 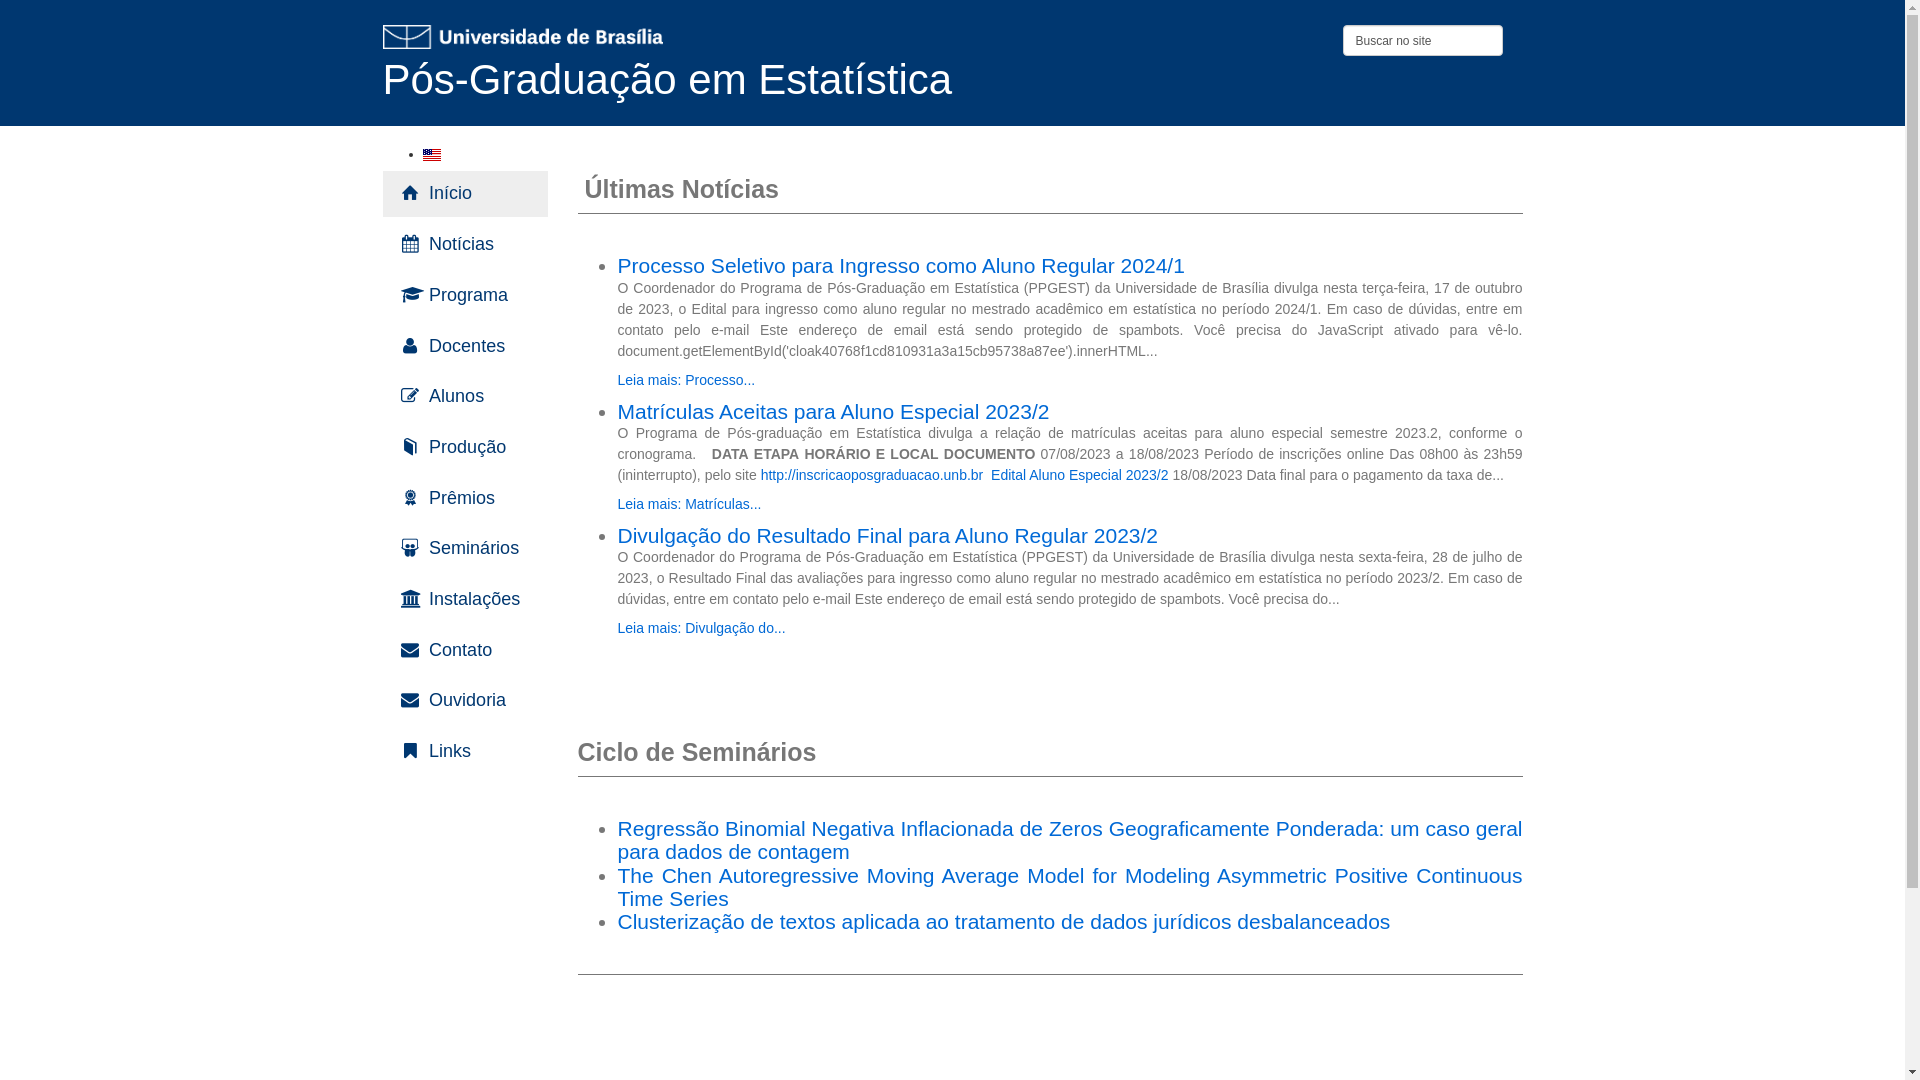 What do you see at coordinates (431, 155) in the screenshot?
I see `English (UK)` at bounding box center [431, 155].